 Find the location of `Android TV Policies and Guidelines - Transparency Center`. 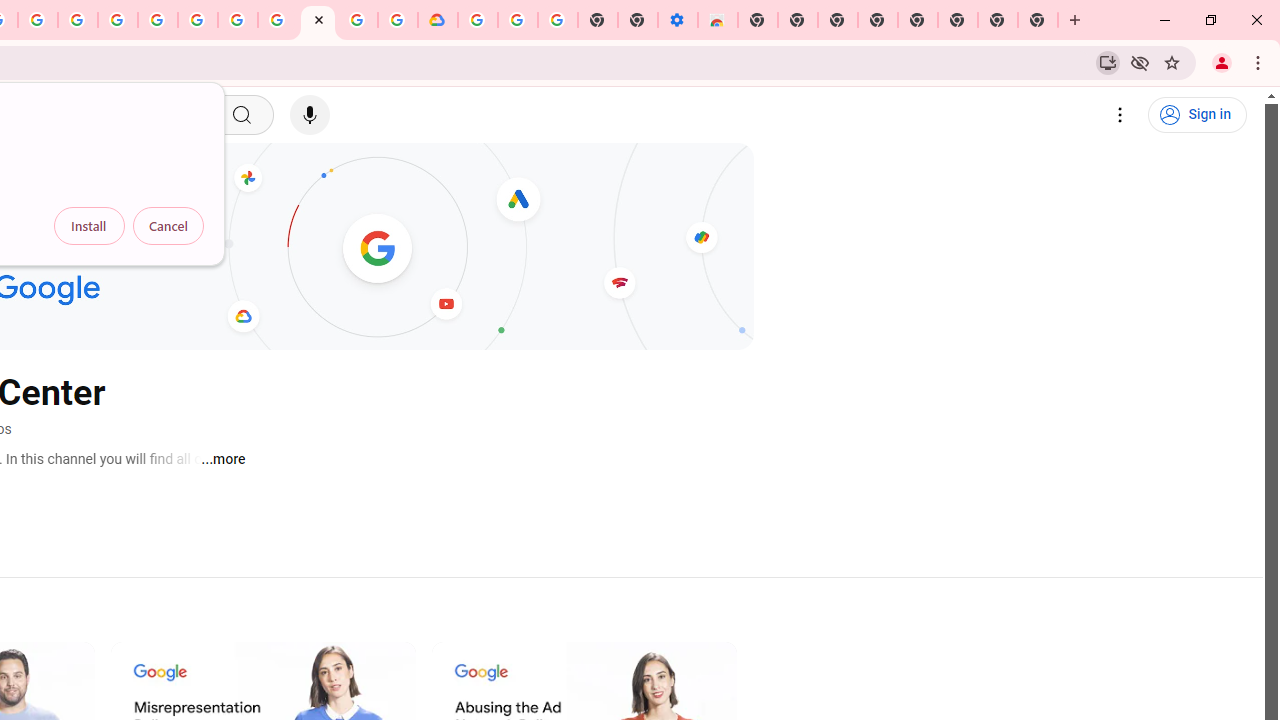

Android TV Policies and Guidelines - Transparency Center is located at coordinates (278, 20).